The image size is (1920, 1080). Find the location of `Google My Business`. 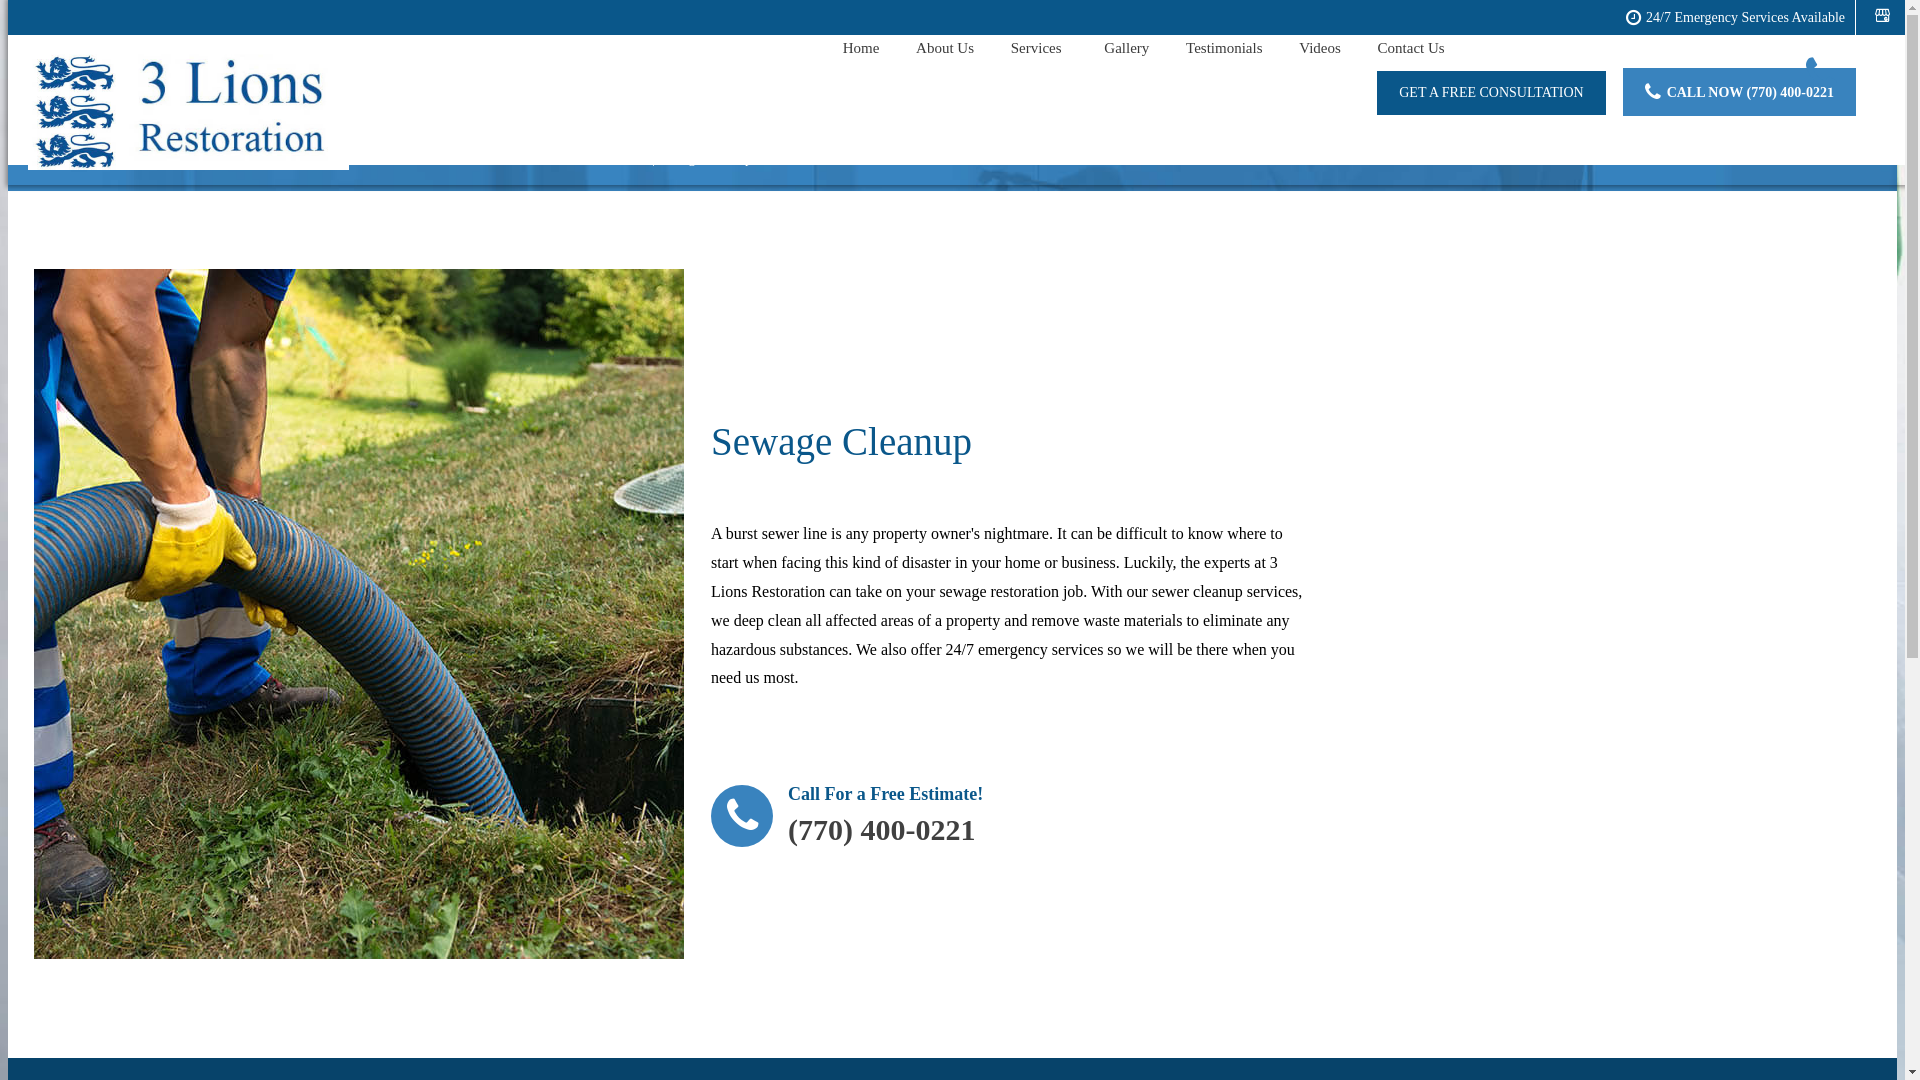

Google My Business is located at coordinates (1882, 16).